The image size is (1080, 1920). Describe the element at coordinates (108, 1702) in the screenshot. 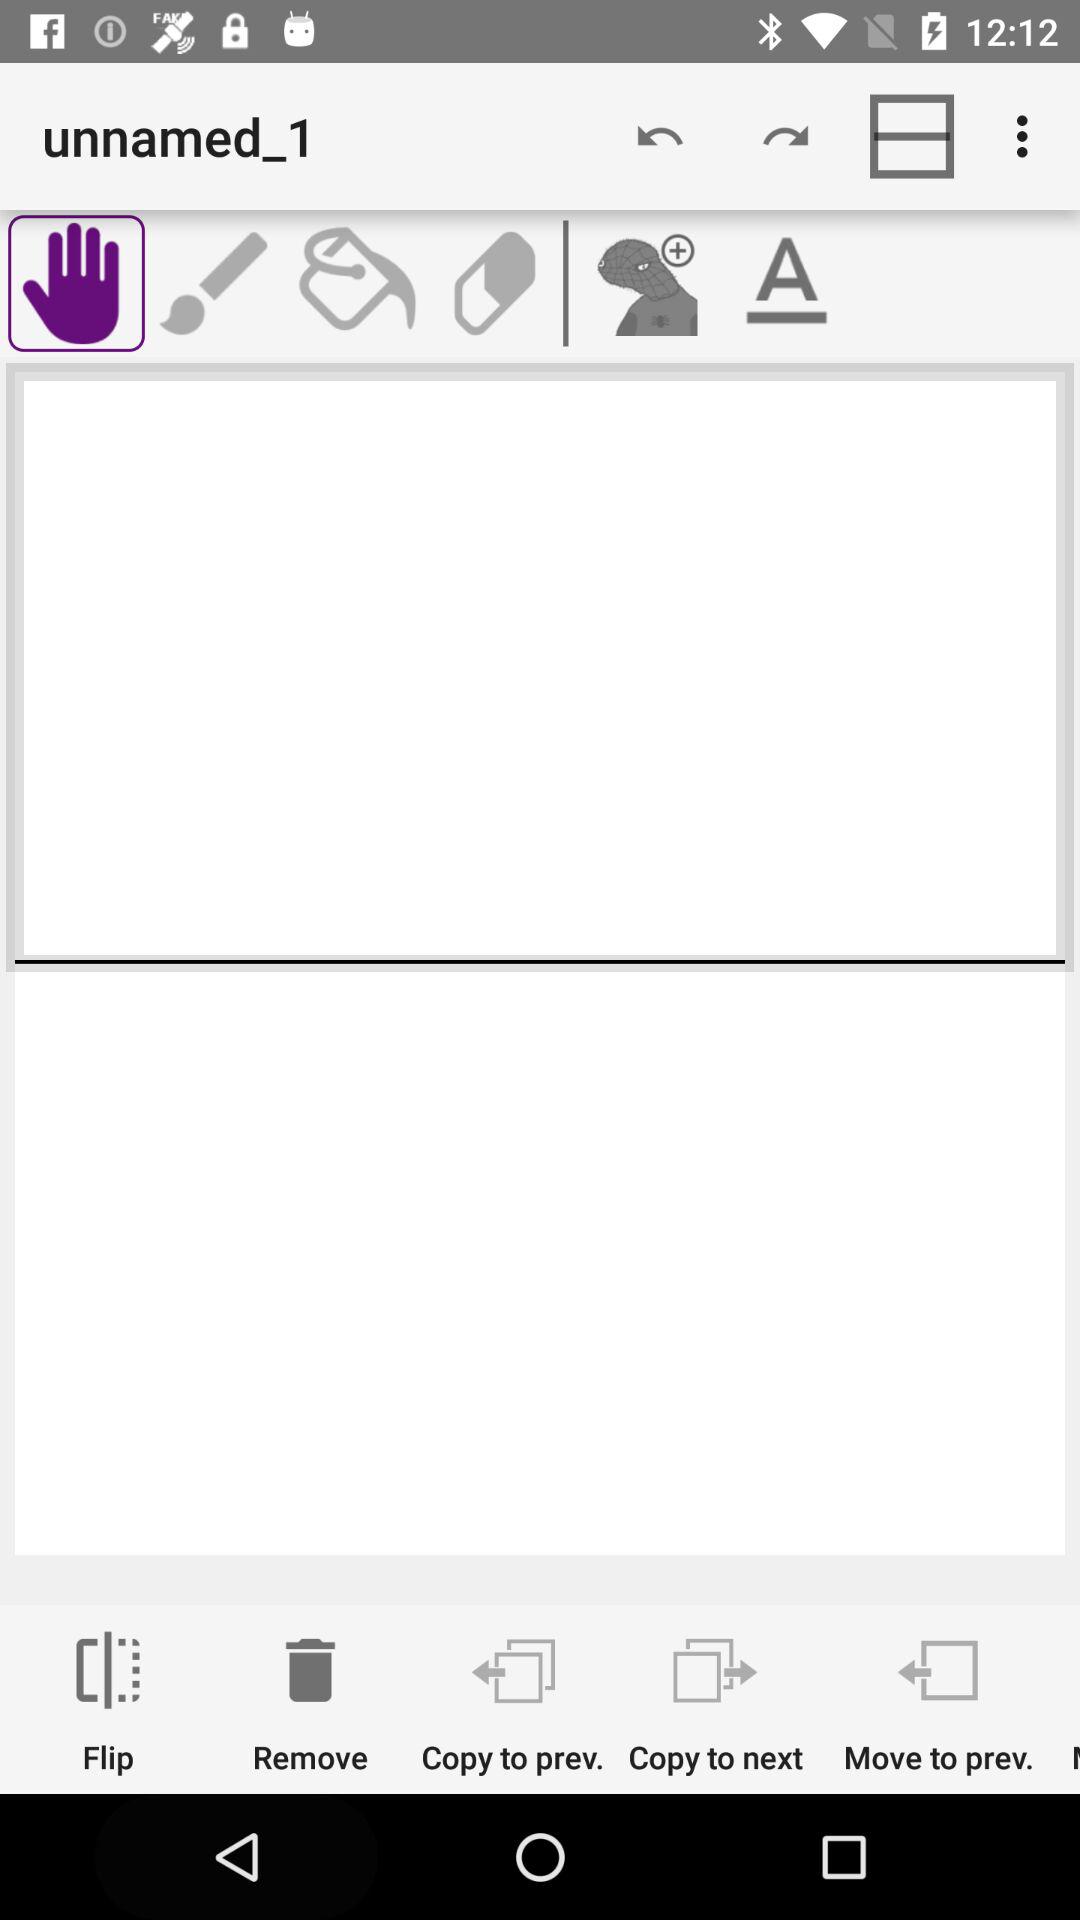

I see `select item to the left of remove` at that location.